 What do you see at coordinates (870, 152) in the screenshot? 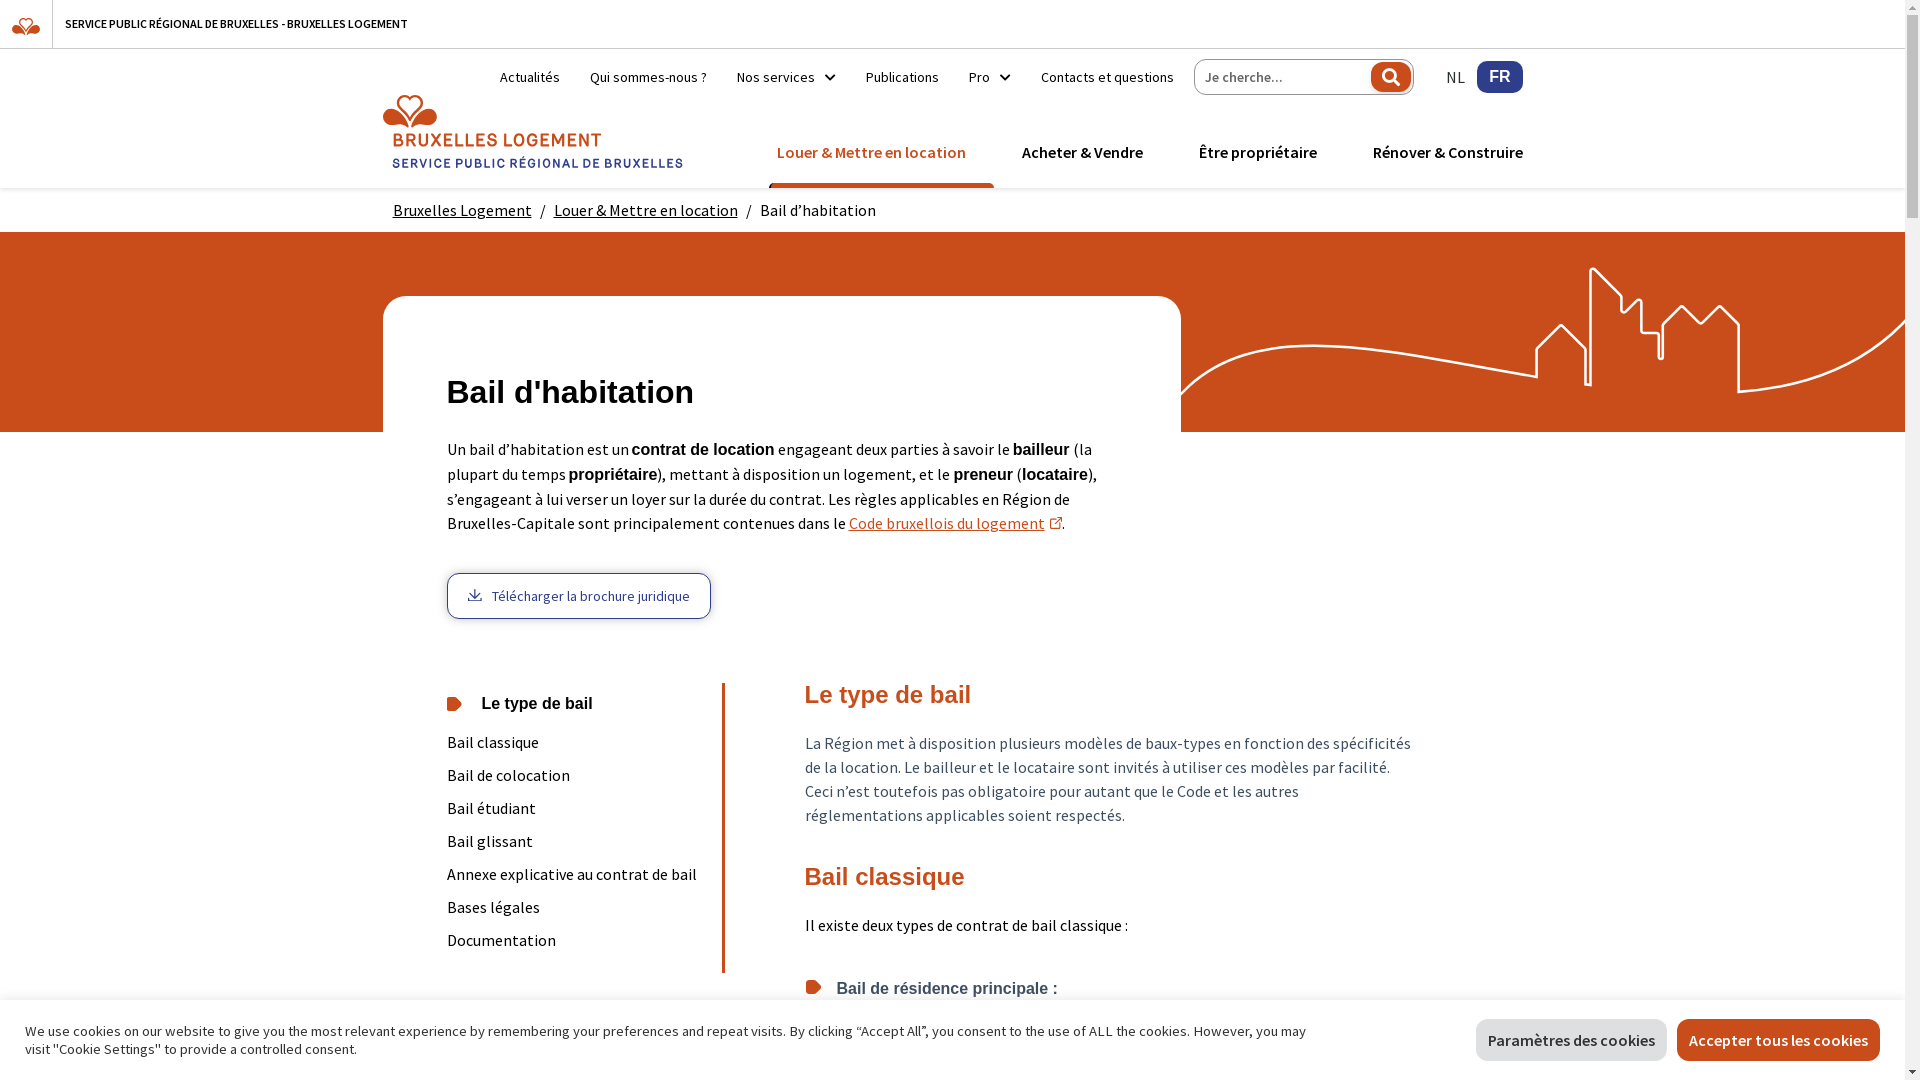
I see `Louer & Mettre en location` at bounding box center [870, 152].